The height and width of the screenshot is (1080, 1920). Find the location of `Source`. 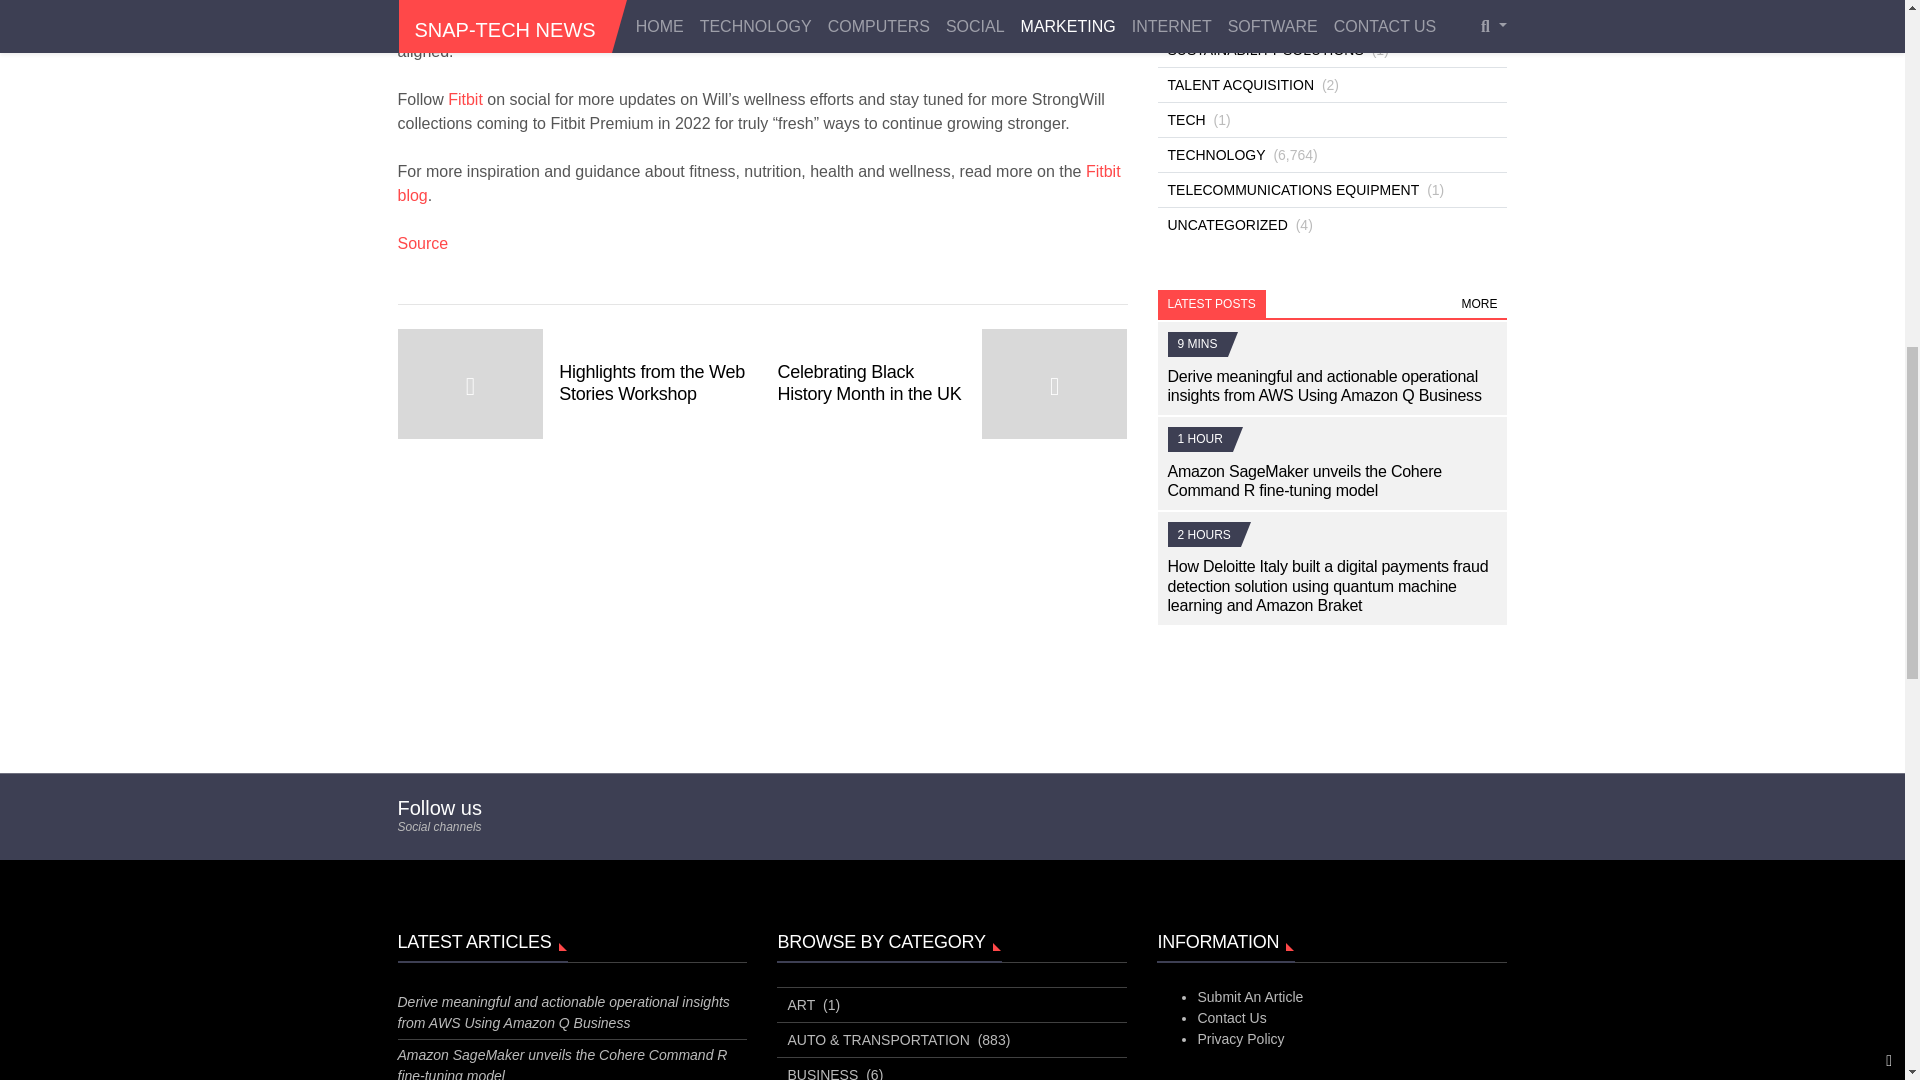

Source is located at coordinates (423, 243).